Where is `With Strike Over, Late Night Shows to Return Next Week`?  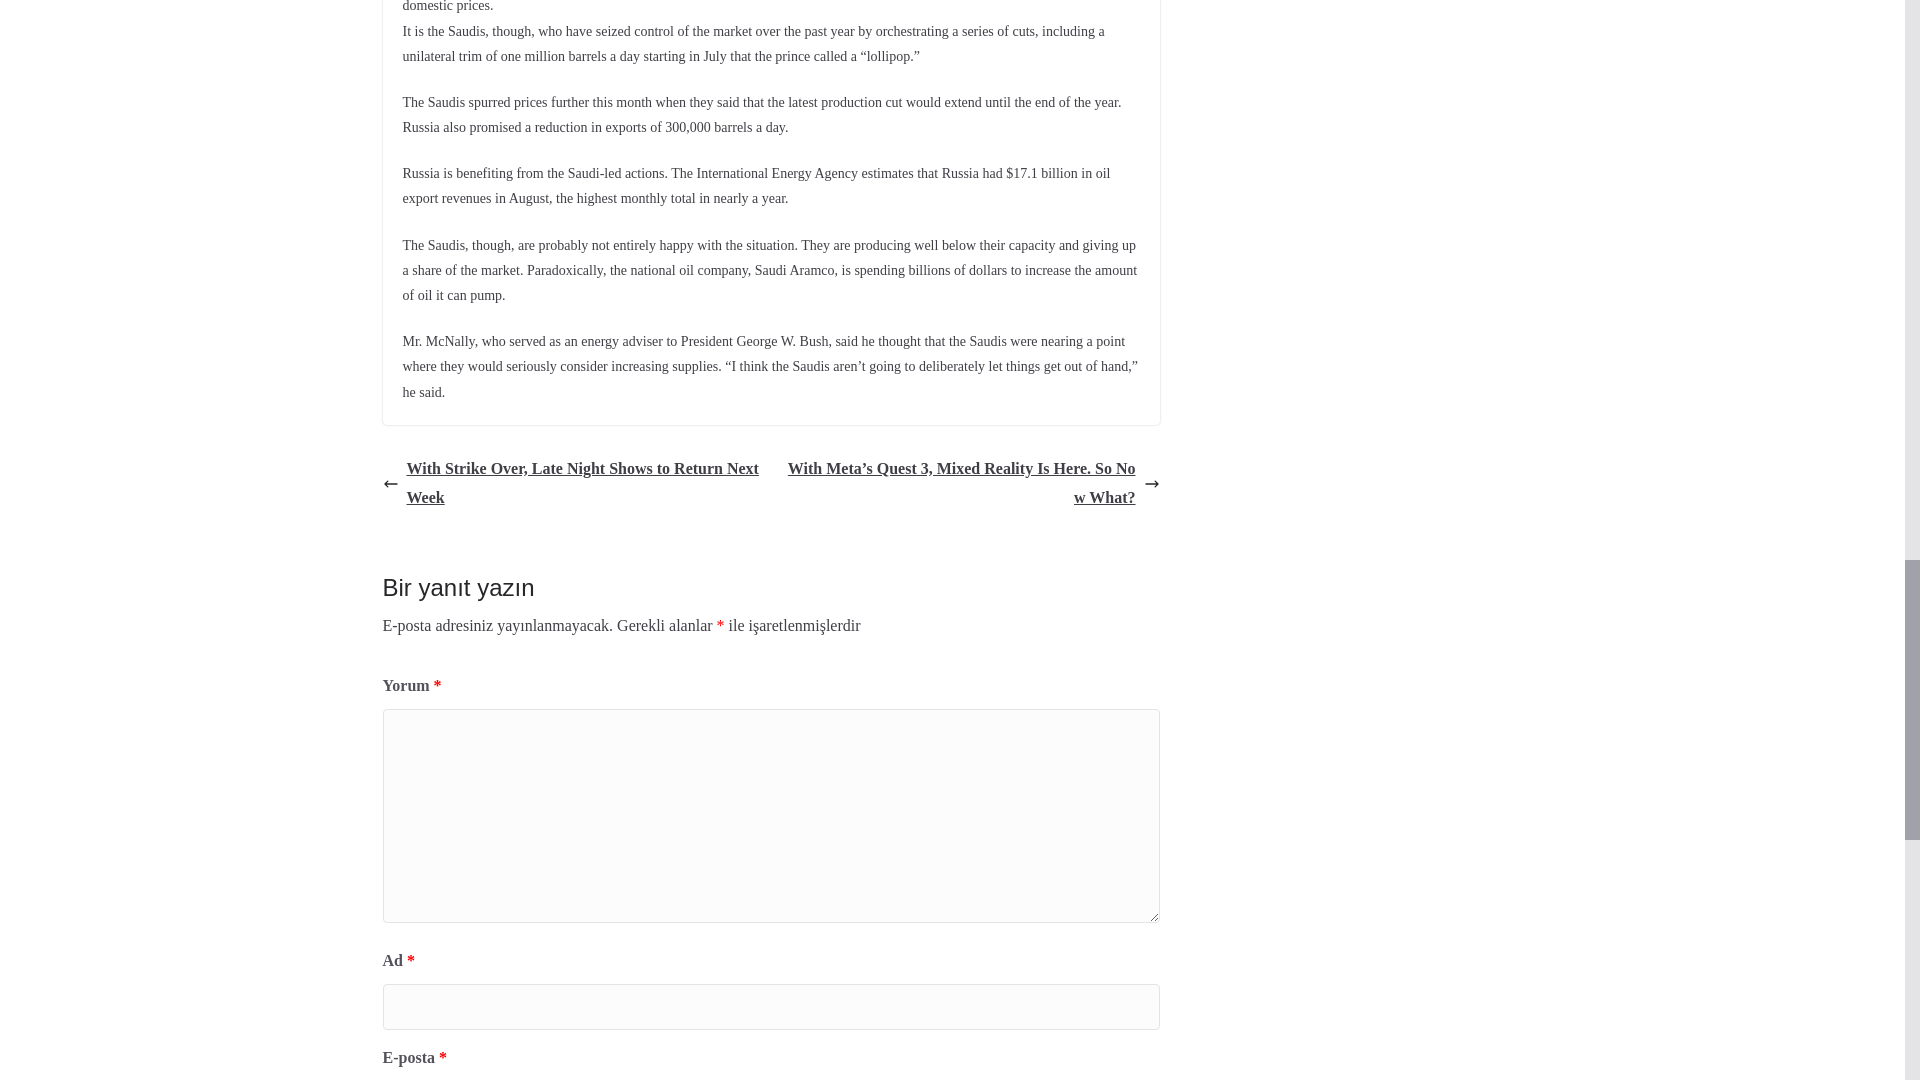 With Strike Over, Late Night Shows to Return Next Week is located at coordinates (571, 484).